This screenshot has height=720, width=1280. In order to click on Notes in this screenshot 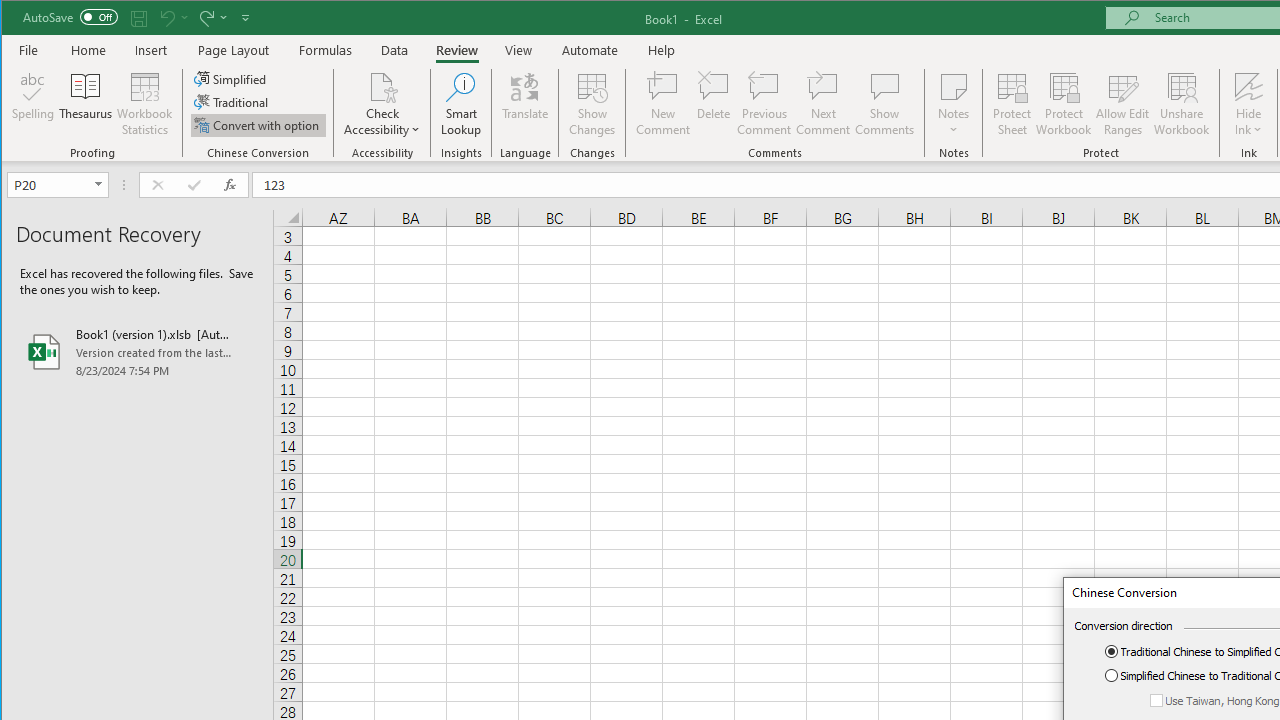, I will do `click(954, 104)`.